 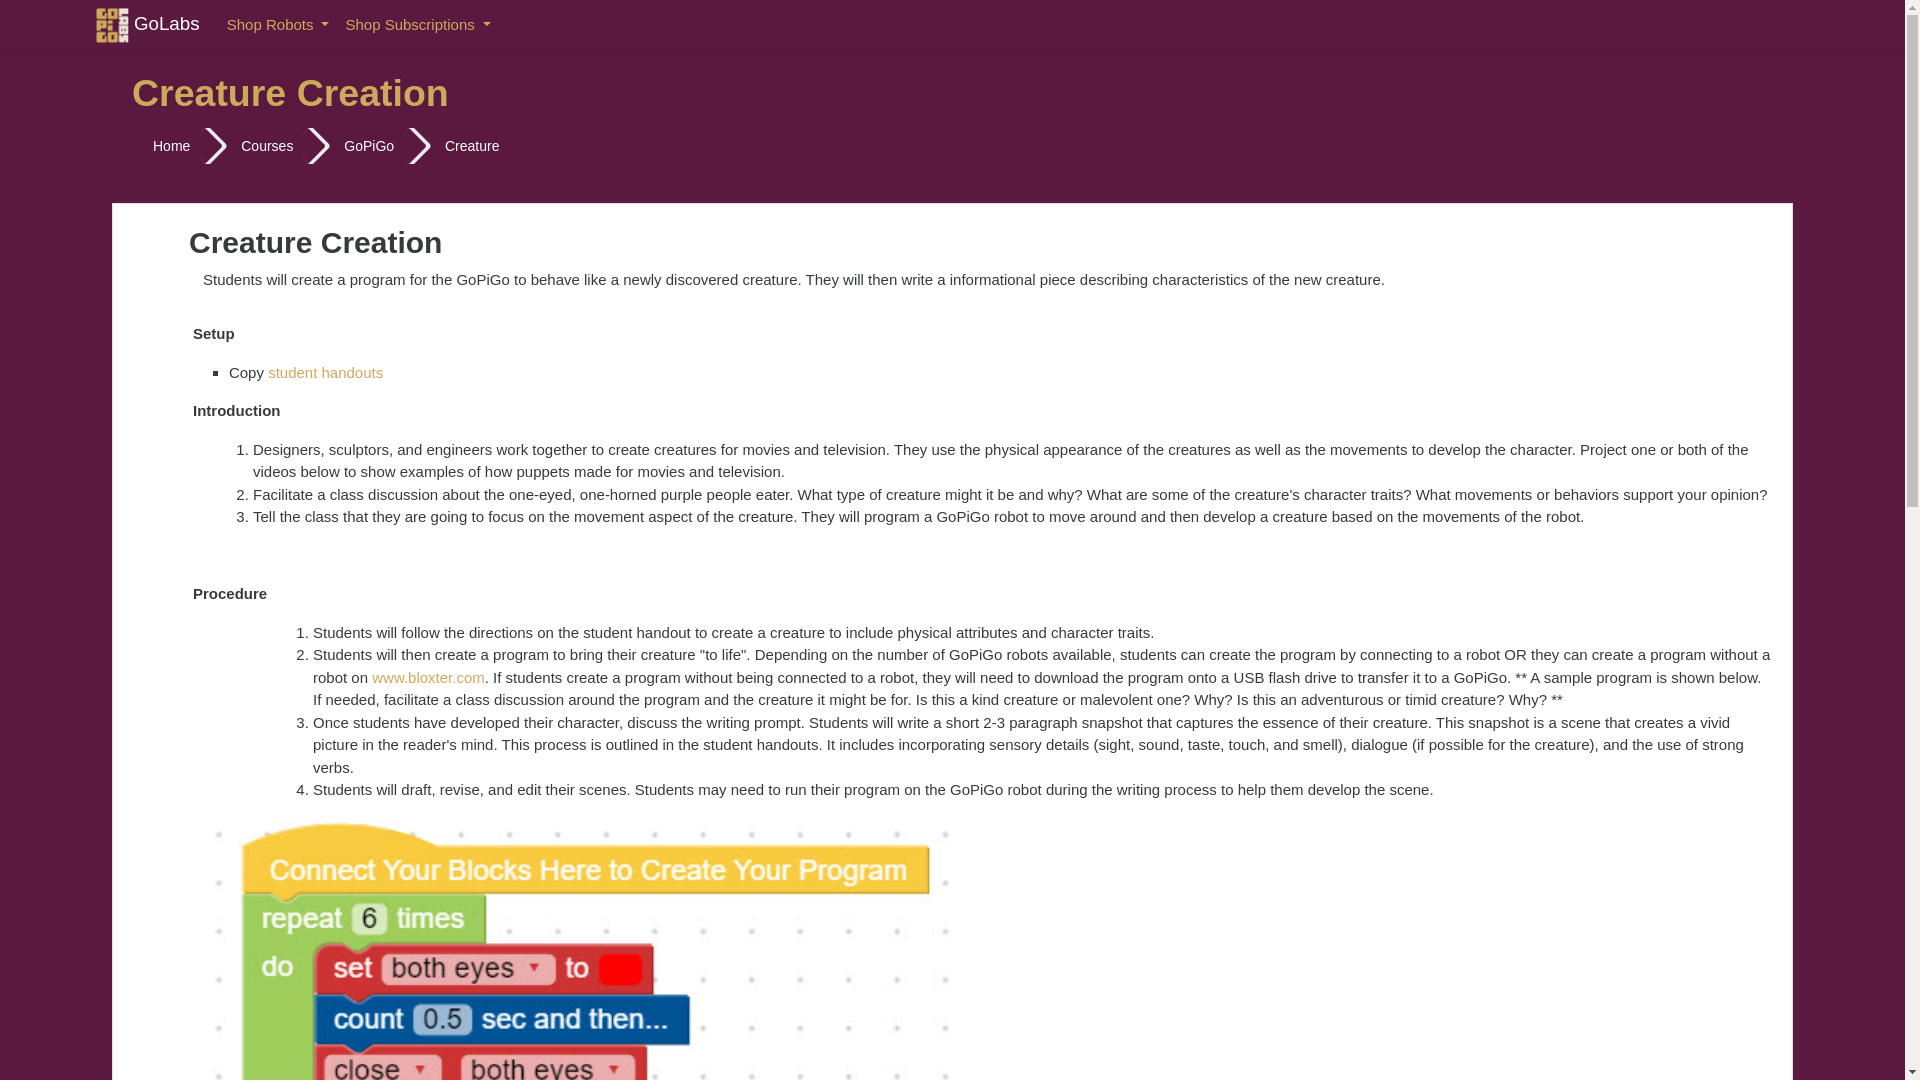 I want to click on Creature Creation, so click(x=472, y=146).